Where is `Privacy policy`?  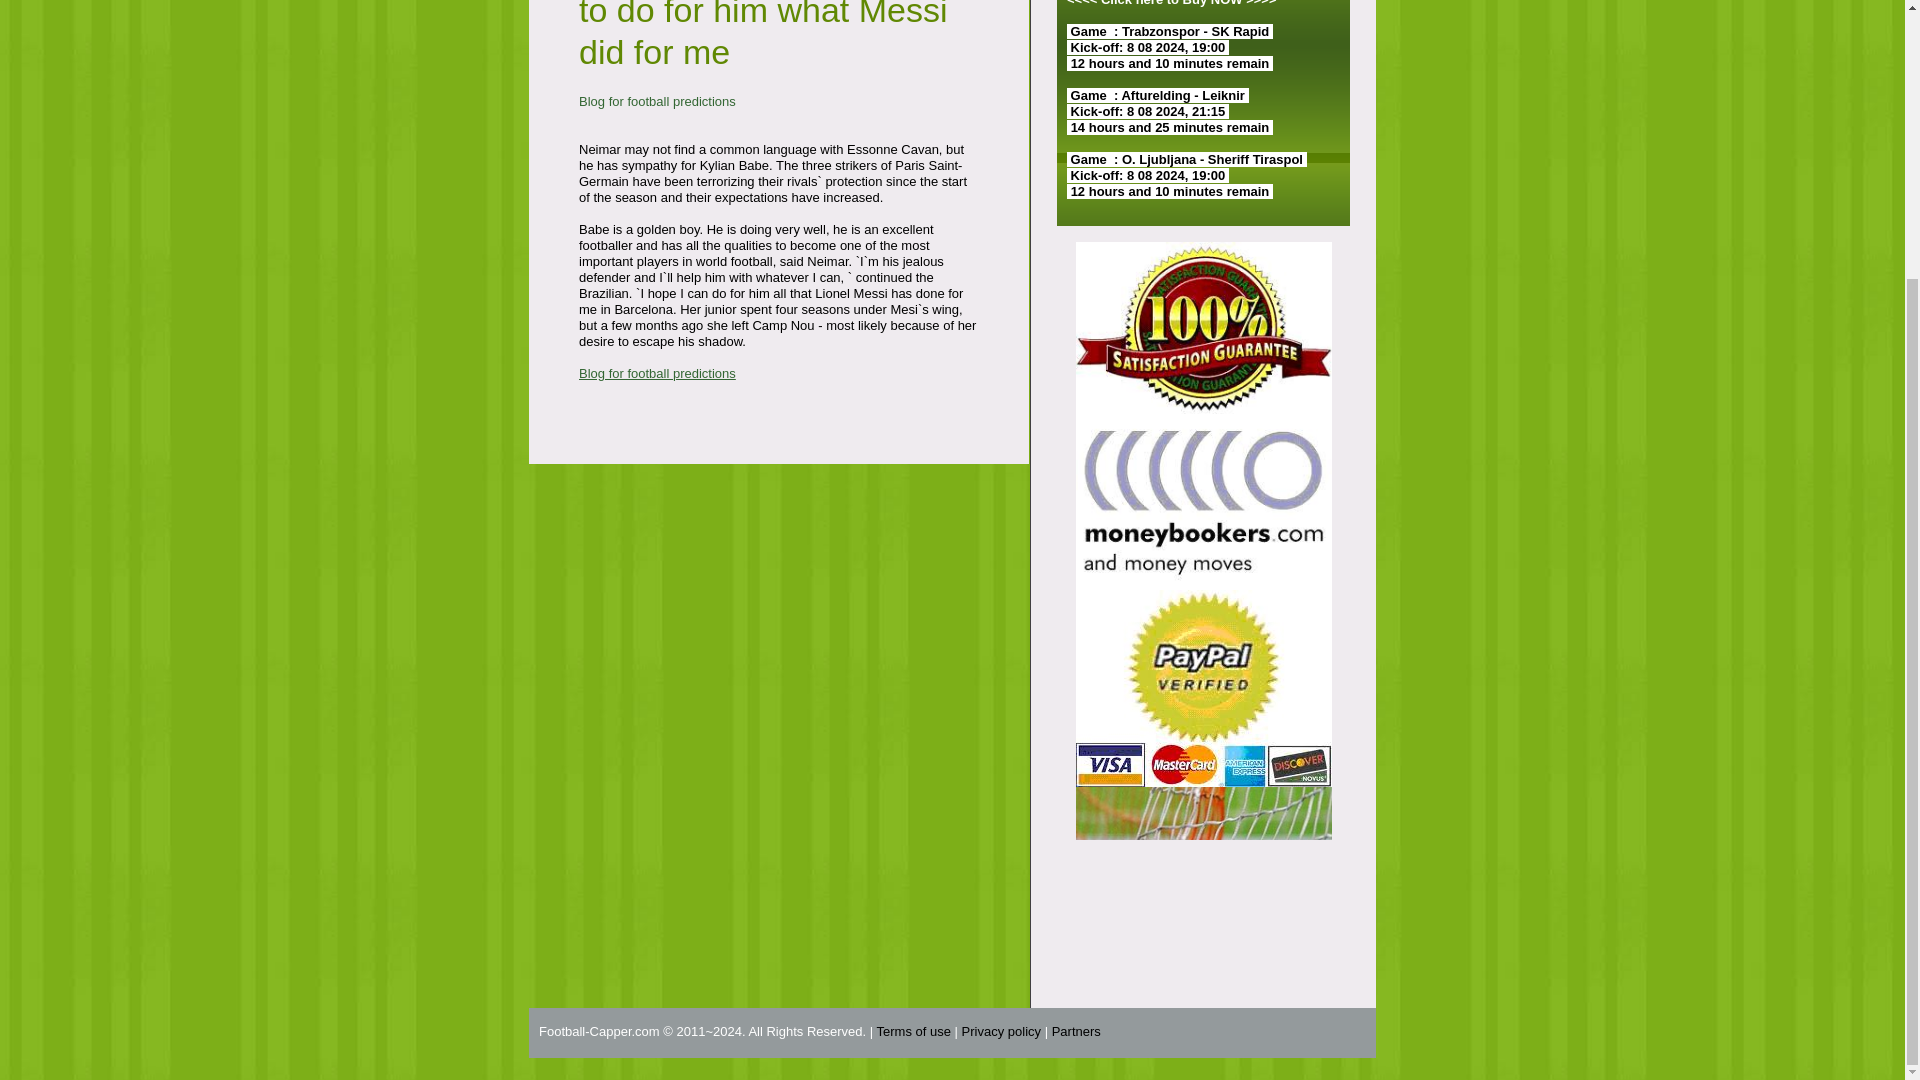
Privacy policy is located at coordinates (1000, 1030).